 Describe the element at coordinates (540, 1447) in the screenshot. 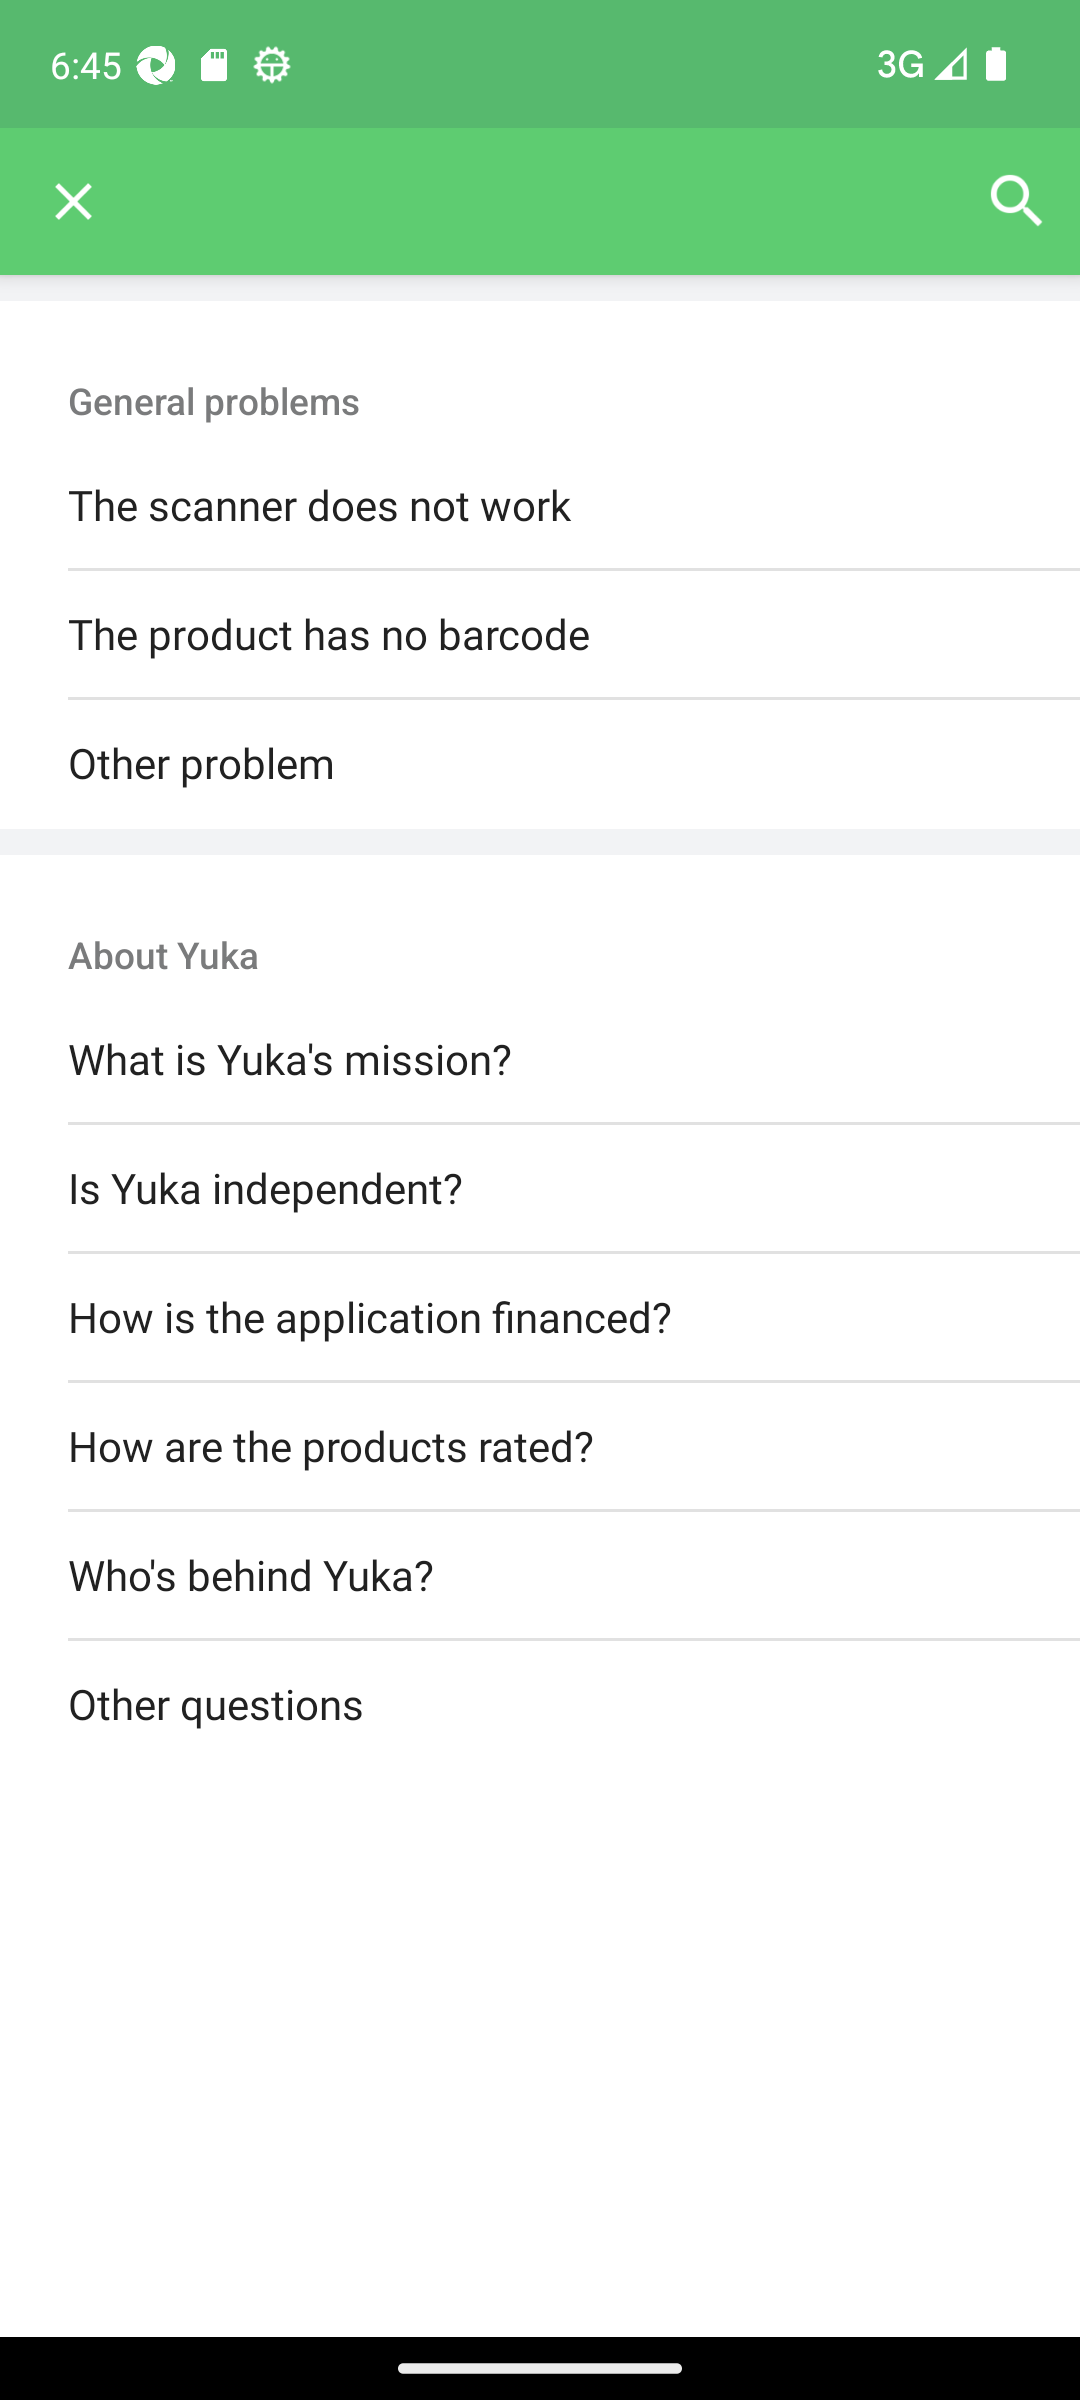

I see `How are the products rated?` at that location.